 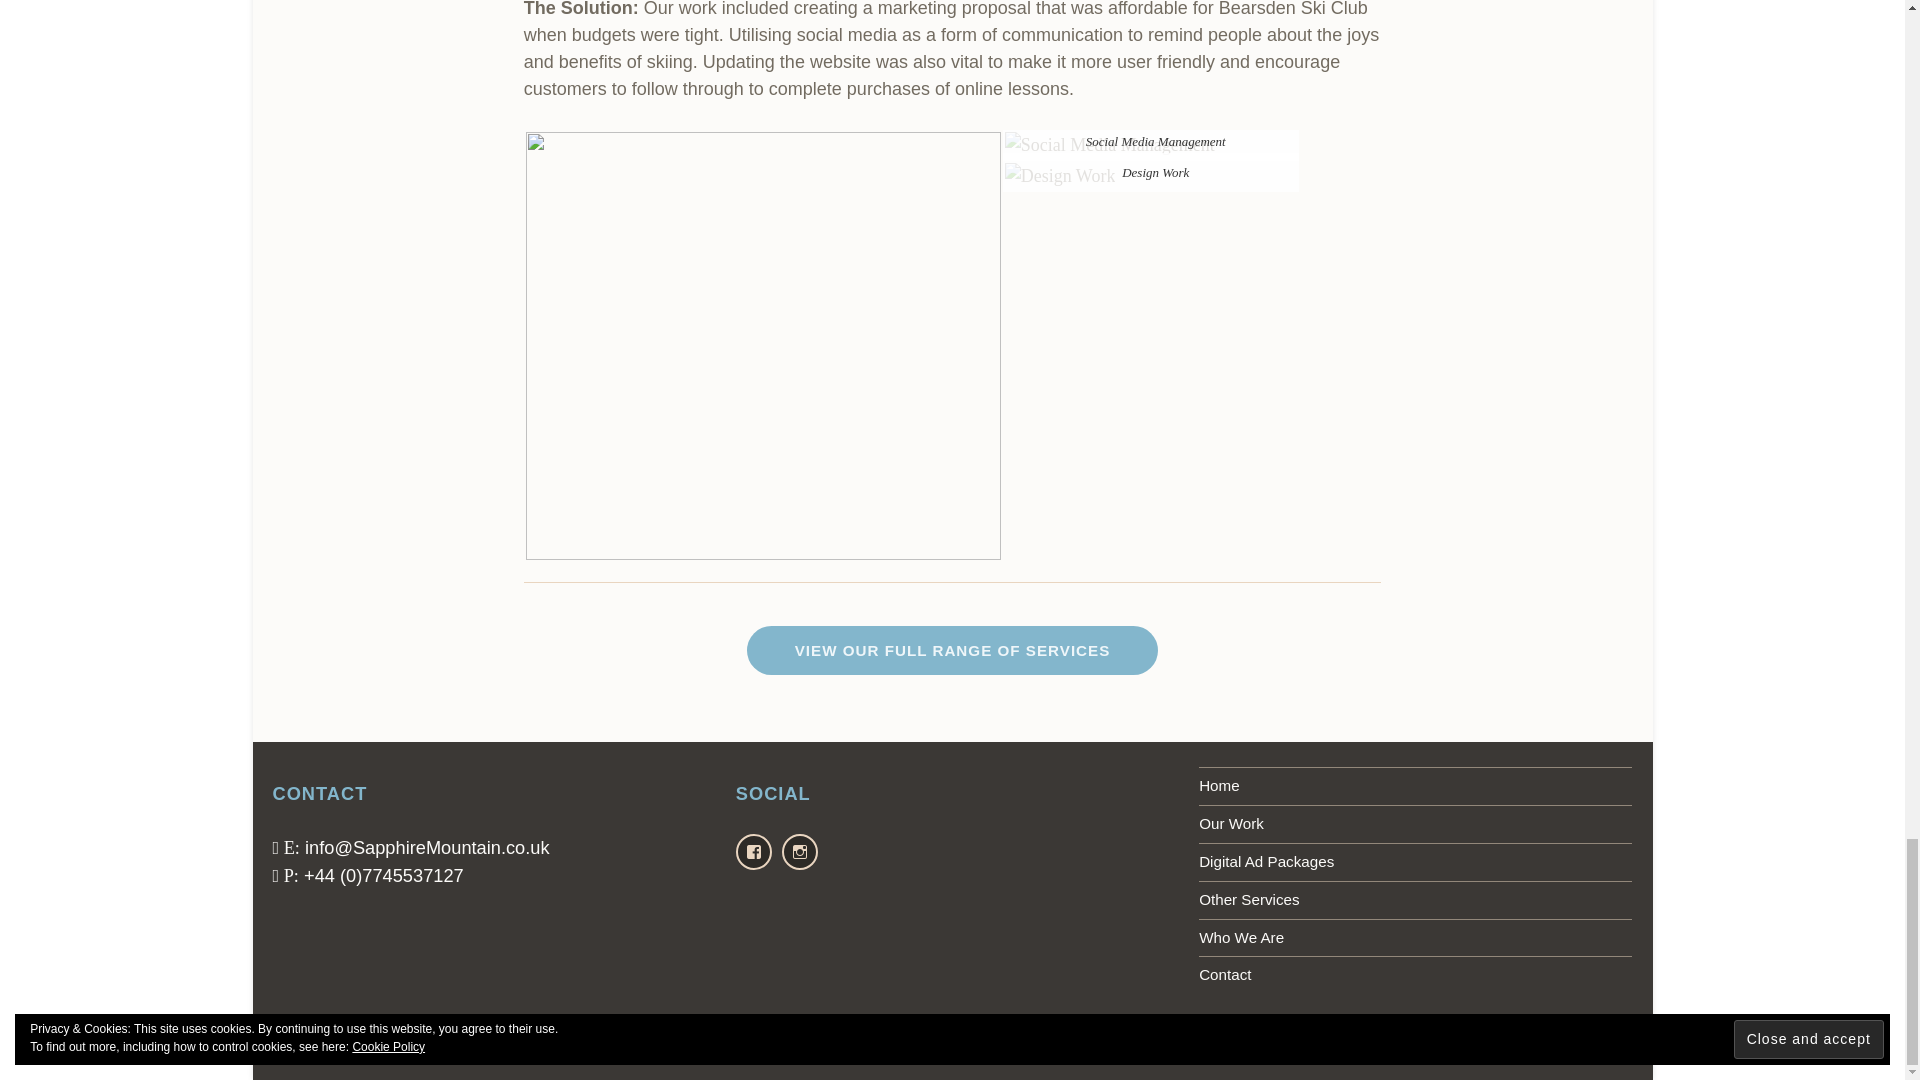 What do you see at coordinates (1415, 785) in the screenshot?
I see `Home` at bounding box center [1415, 785].